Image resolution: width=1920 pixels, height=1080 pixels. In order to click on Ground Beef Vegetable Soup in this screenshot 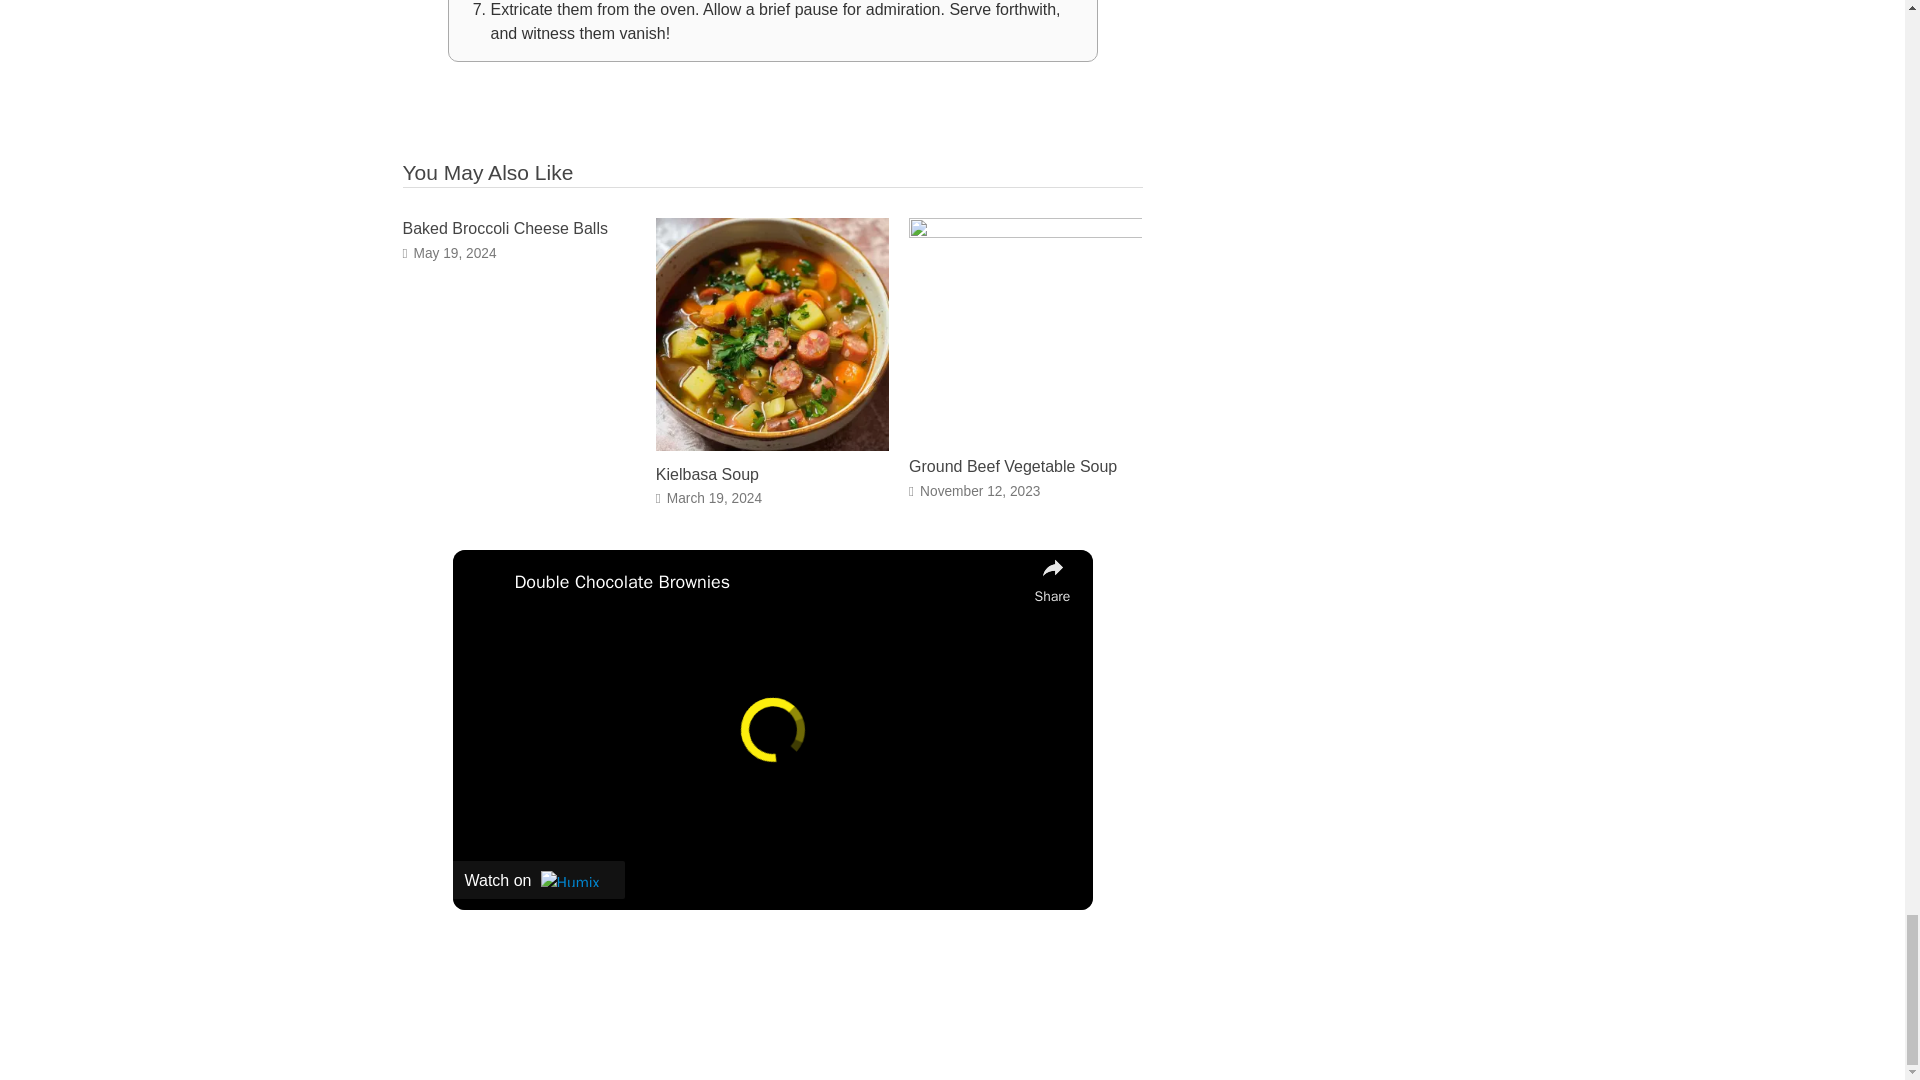, I will do `click(1025, 232)`.